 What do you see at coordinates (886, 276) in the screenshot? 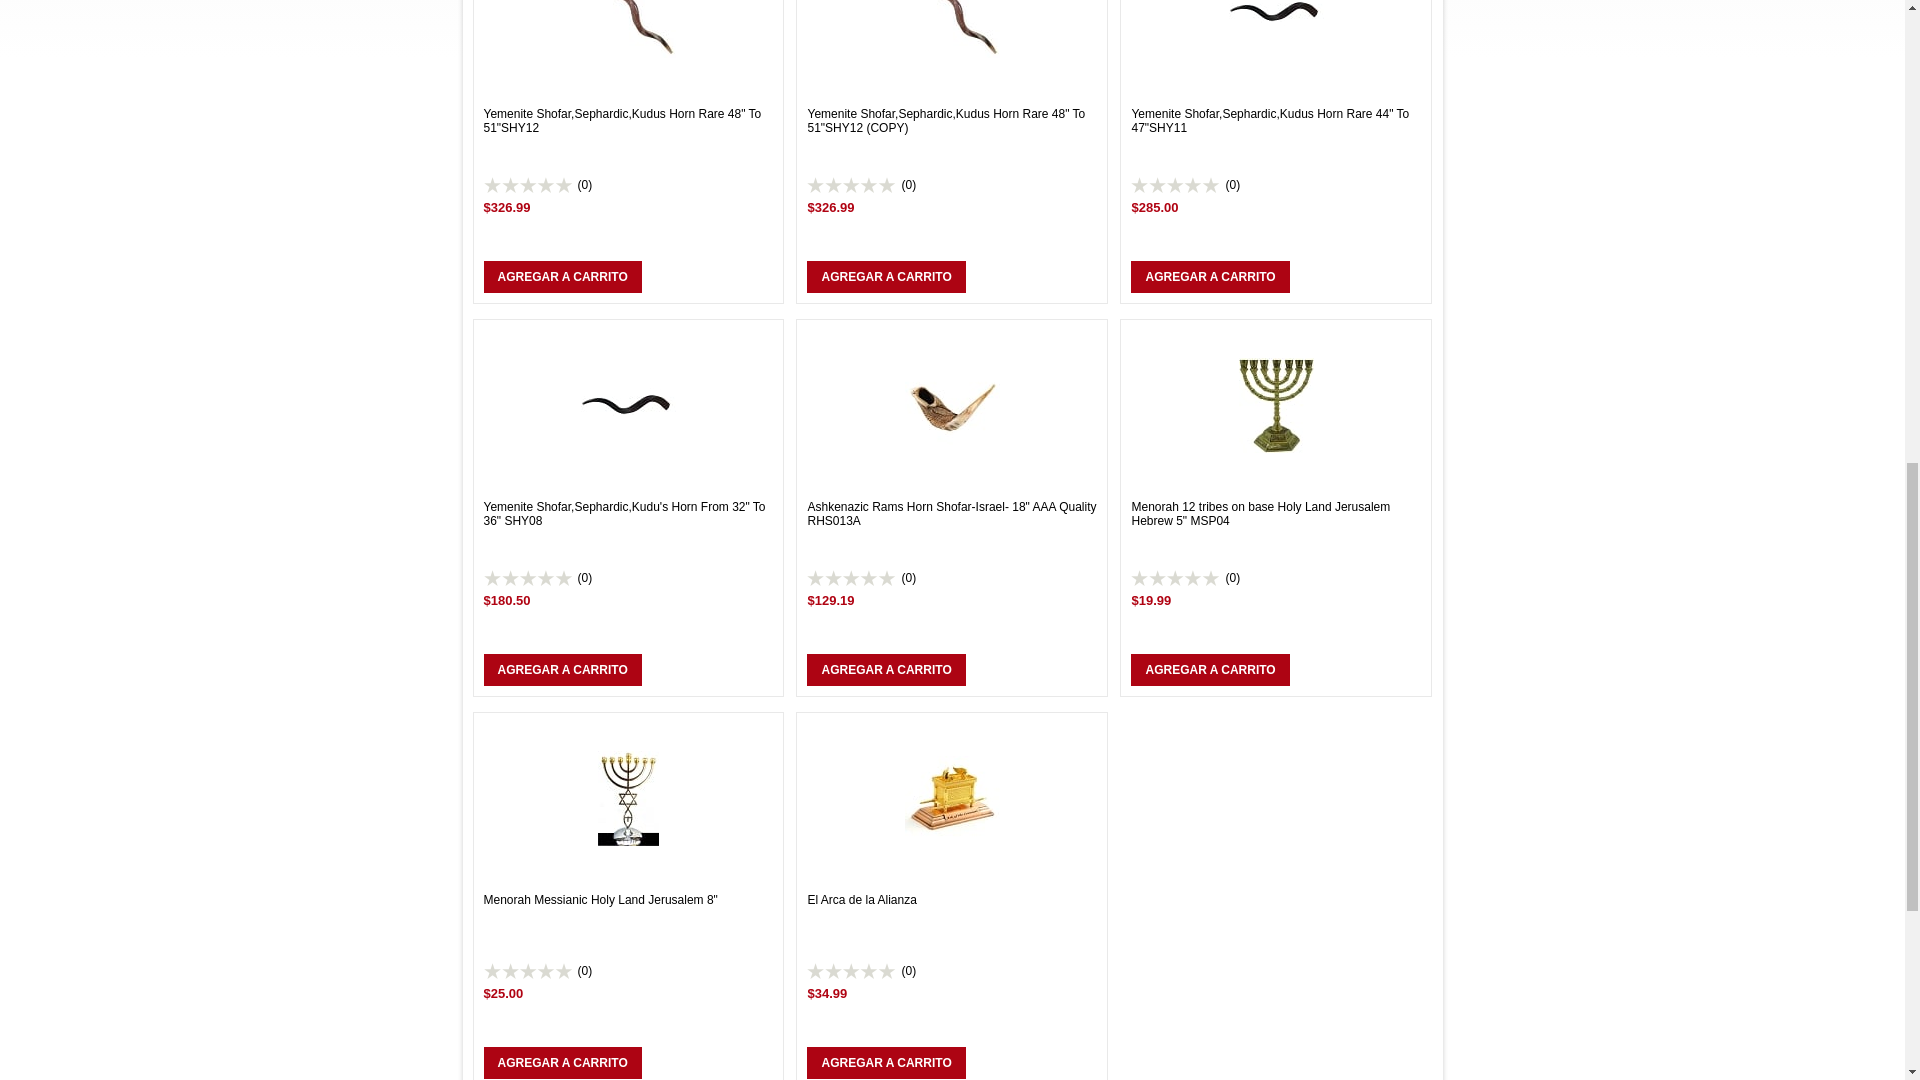
I see `Agregar a carrito` at bounding box center [886, 276].